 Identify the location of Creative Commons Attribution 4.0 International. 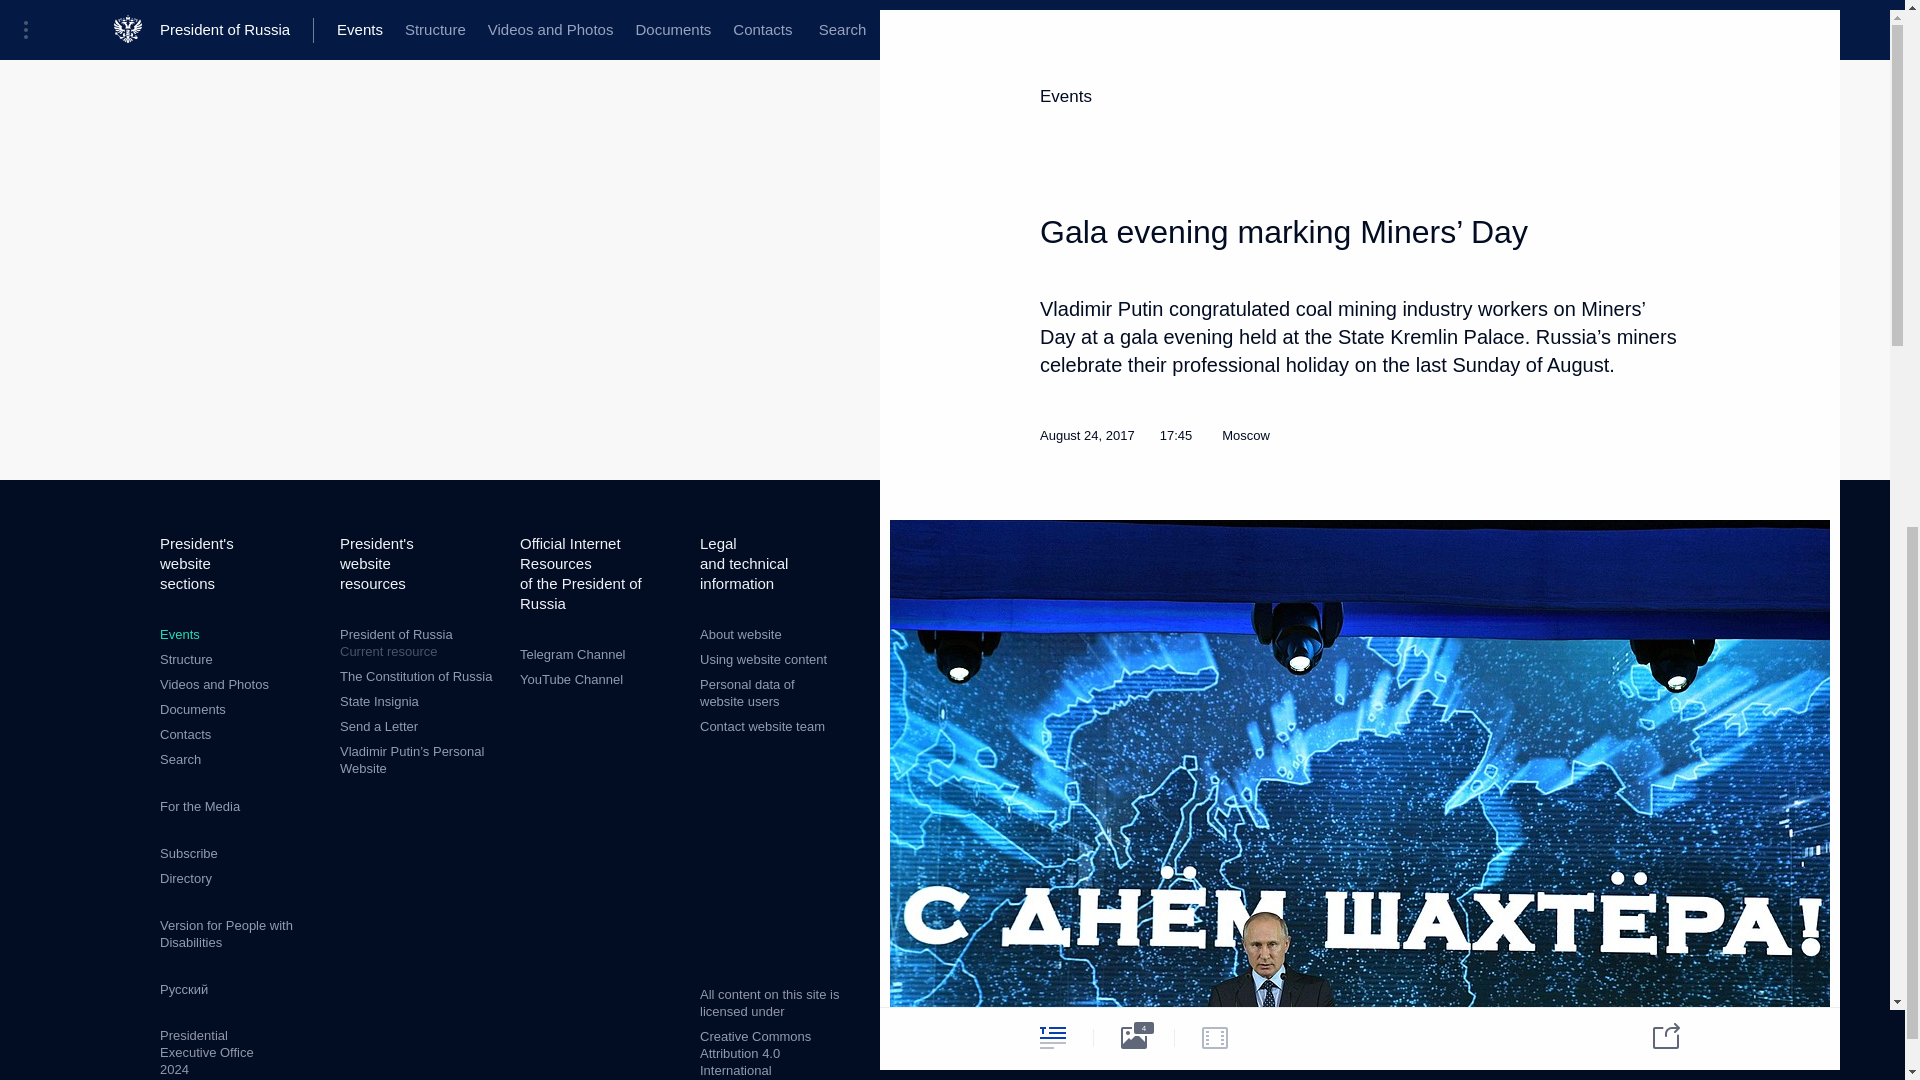
(755, 1053).